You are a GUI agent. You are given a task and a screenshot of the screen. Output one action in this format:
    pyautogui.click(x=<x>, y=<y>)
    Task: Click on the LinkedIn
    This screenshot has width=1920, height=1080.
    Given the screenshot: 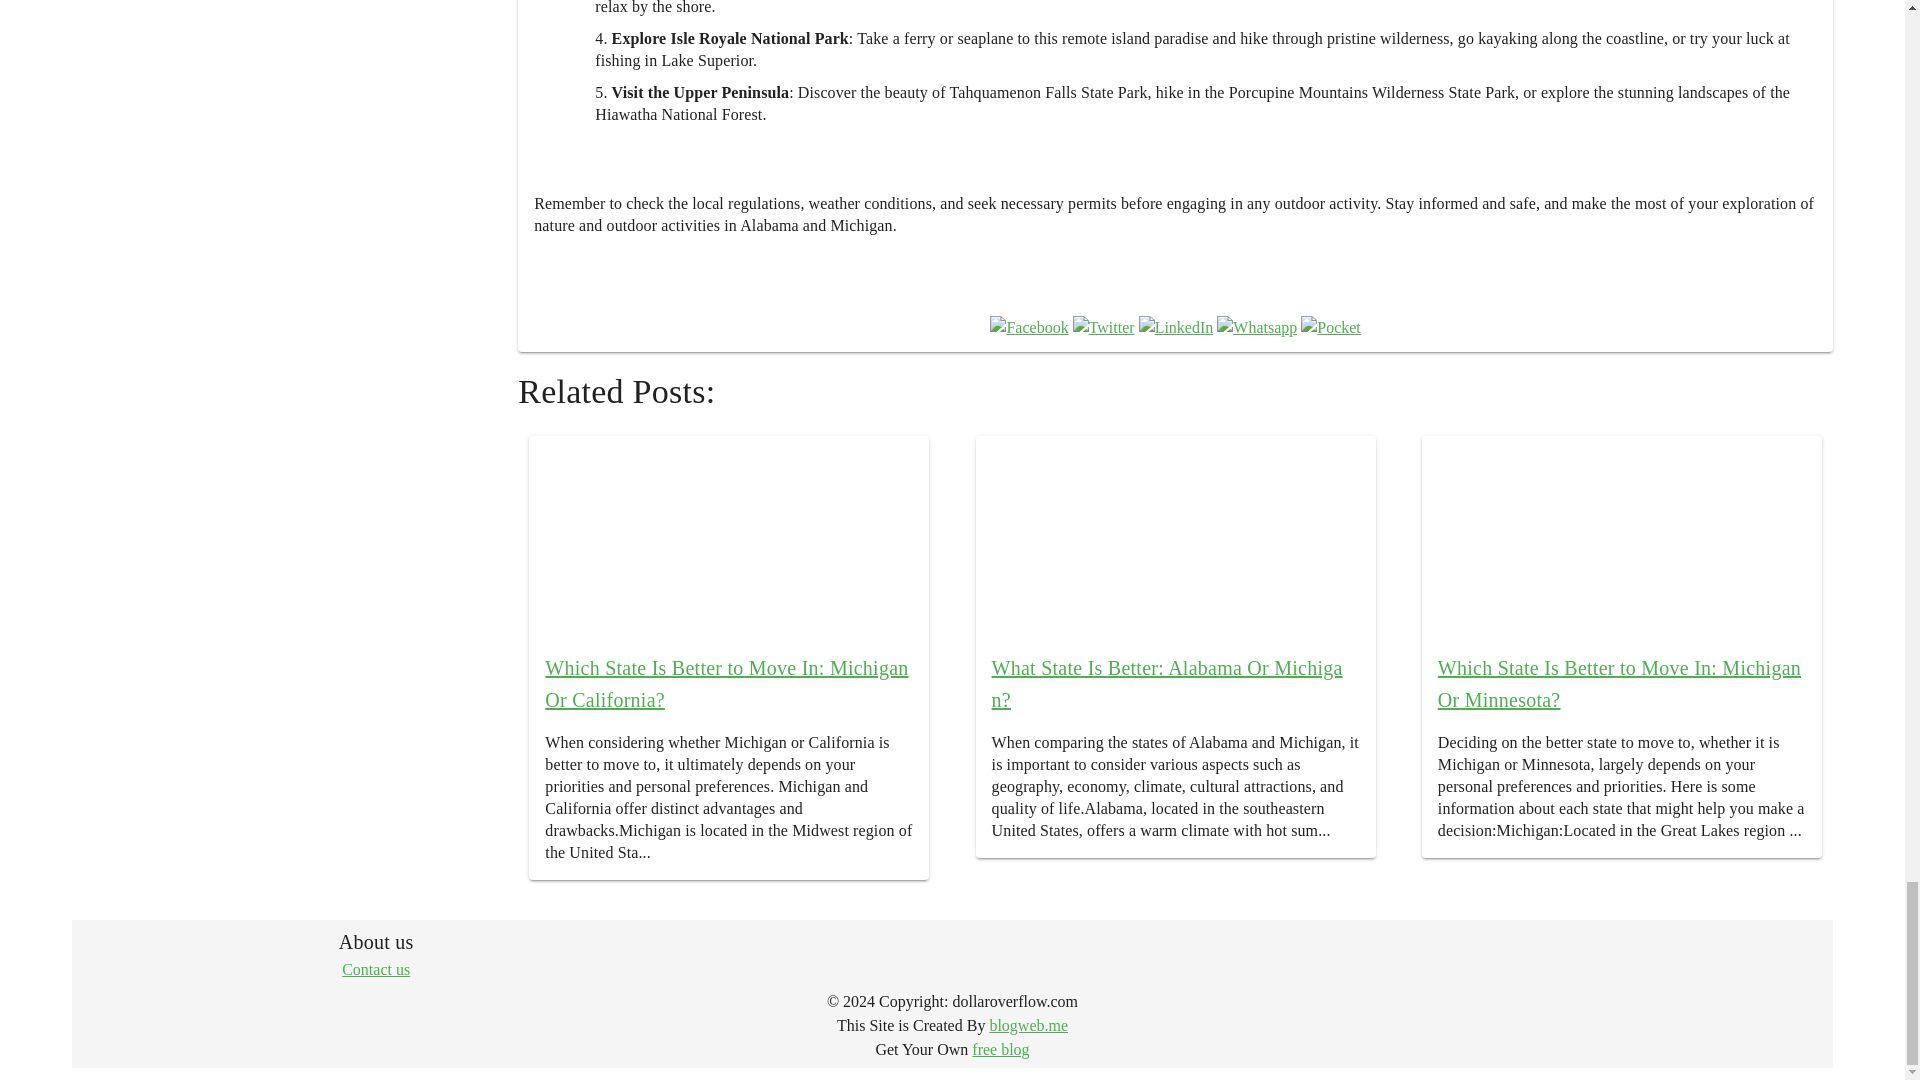 What is the action you would take?
    pyautogui.click(x=1176, y=328)
    